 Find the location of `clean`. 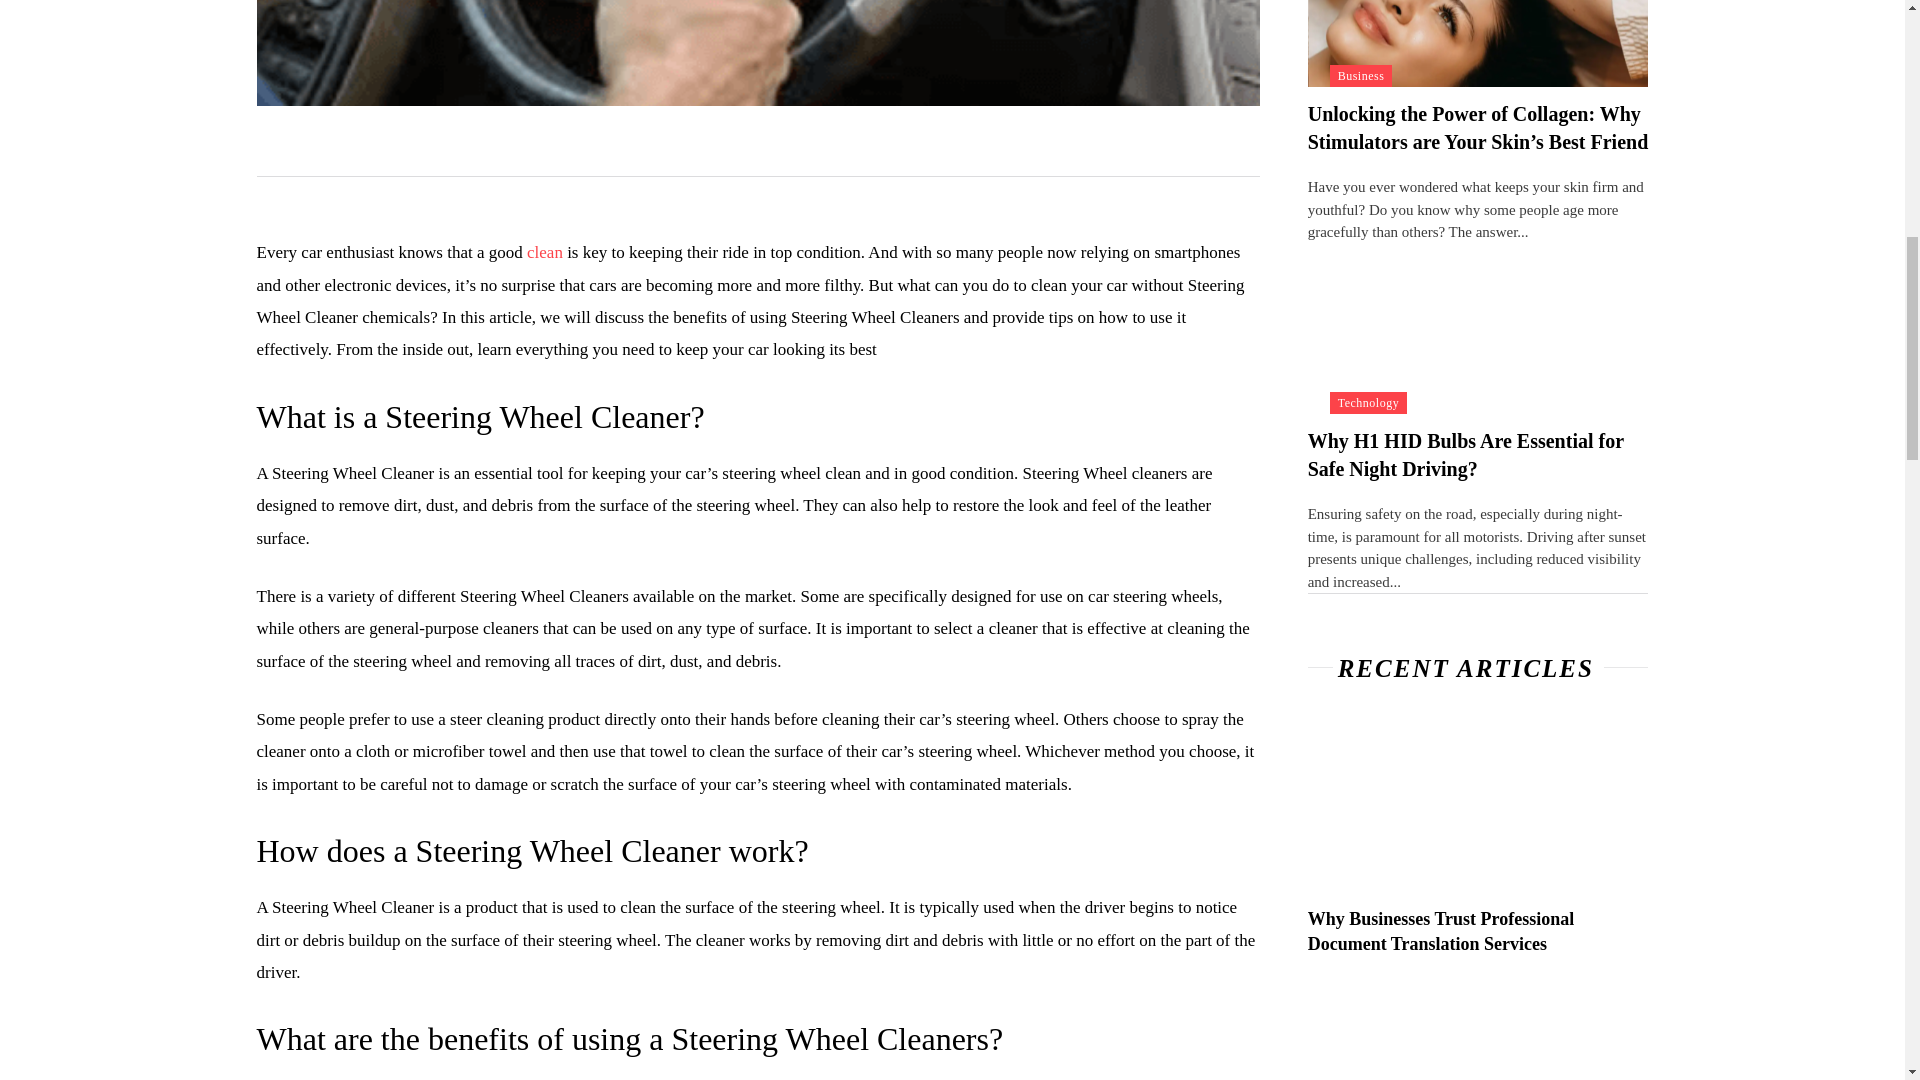

clean is located at coordinates (546, 252).